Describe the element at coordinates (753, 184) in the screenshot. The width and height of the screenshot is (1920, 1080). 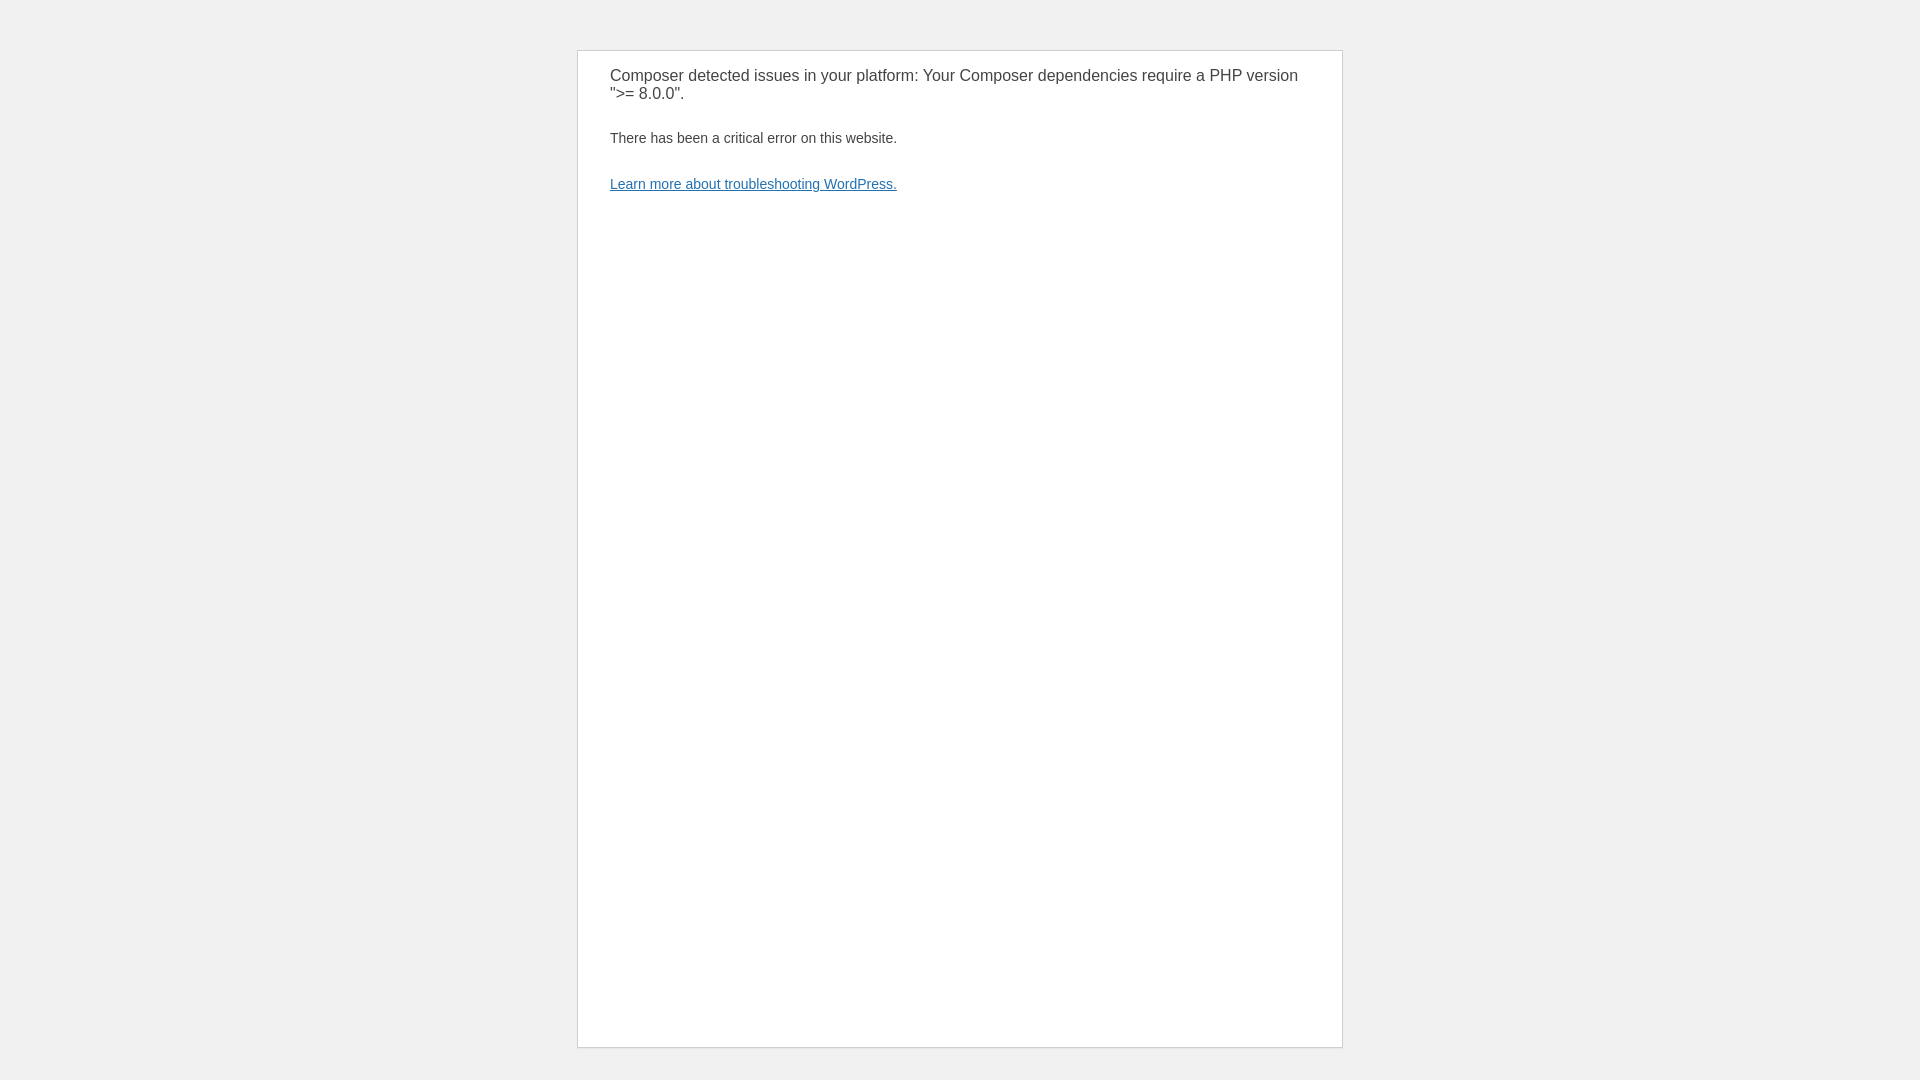
I see `Learn more about troubleshooting WordPress.` at that location.